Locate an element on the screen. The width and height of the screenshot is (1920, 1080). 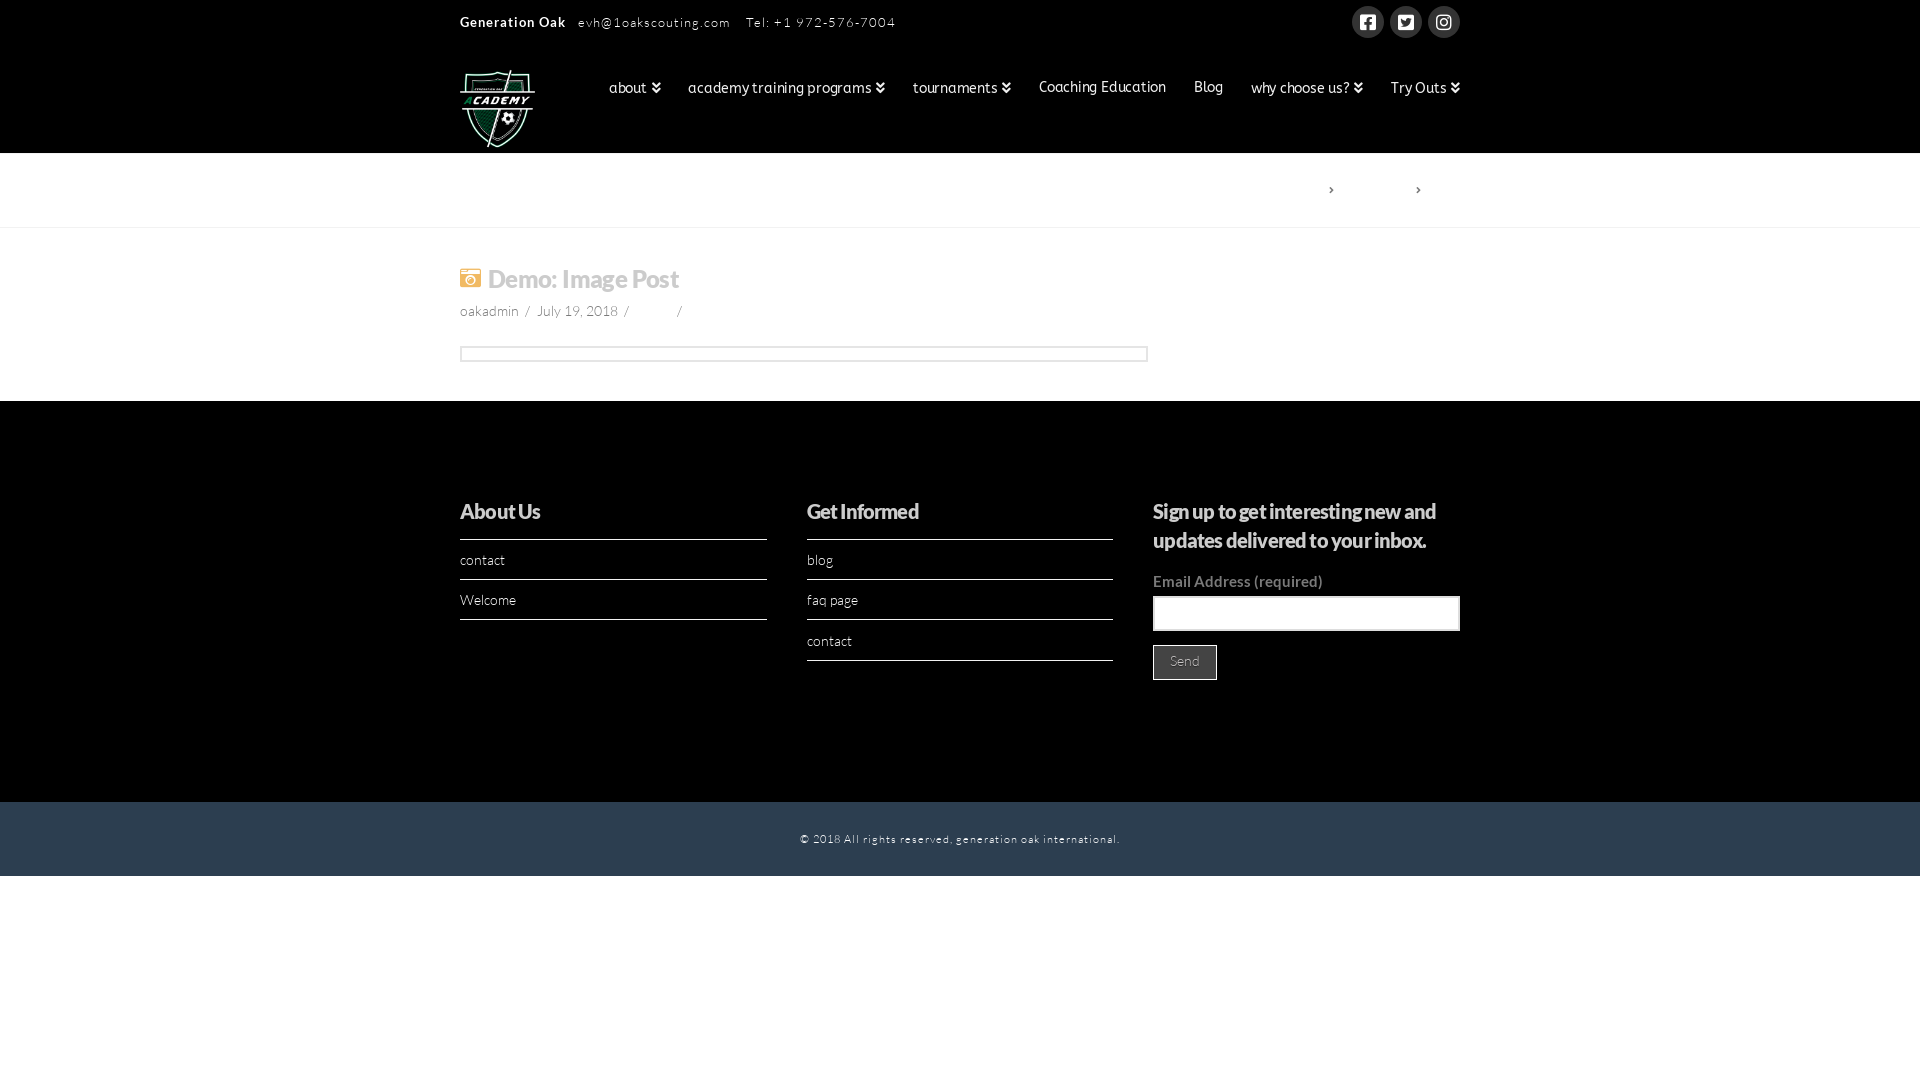
academy training programs is located at coordinates (786, 91).